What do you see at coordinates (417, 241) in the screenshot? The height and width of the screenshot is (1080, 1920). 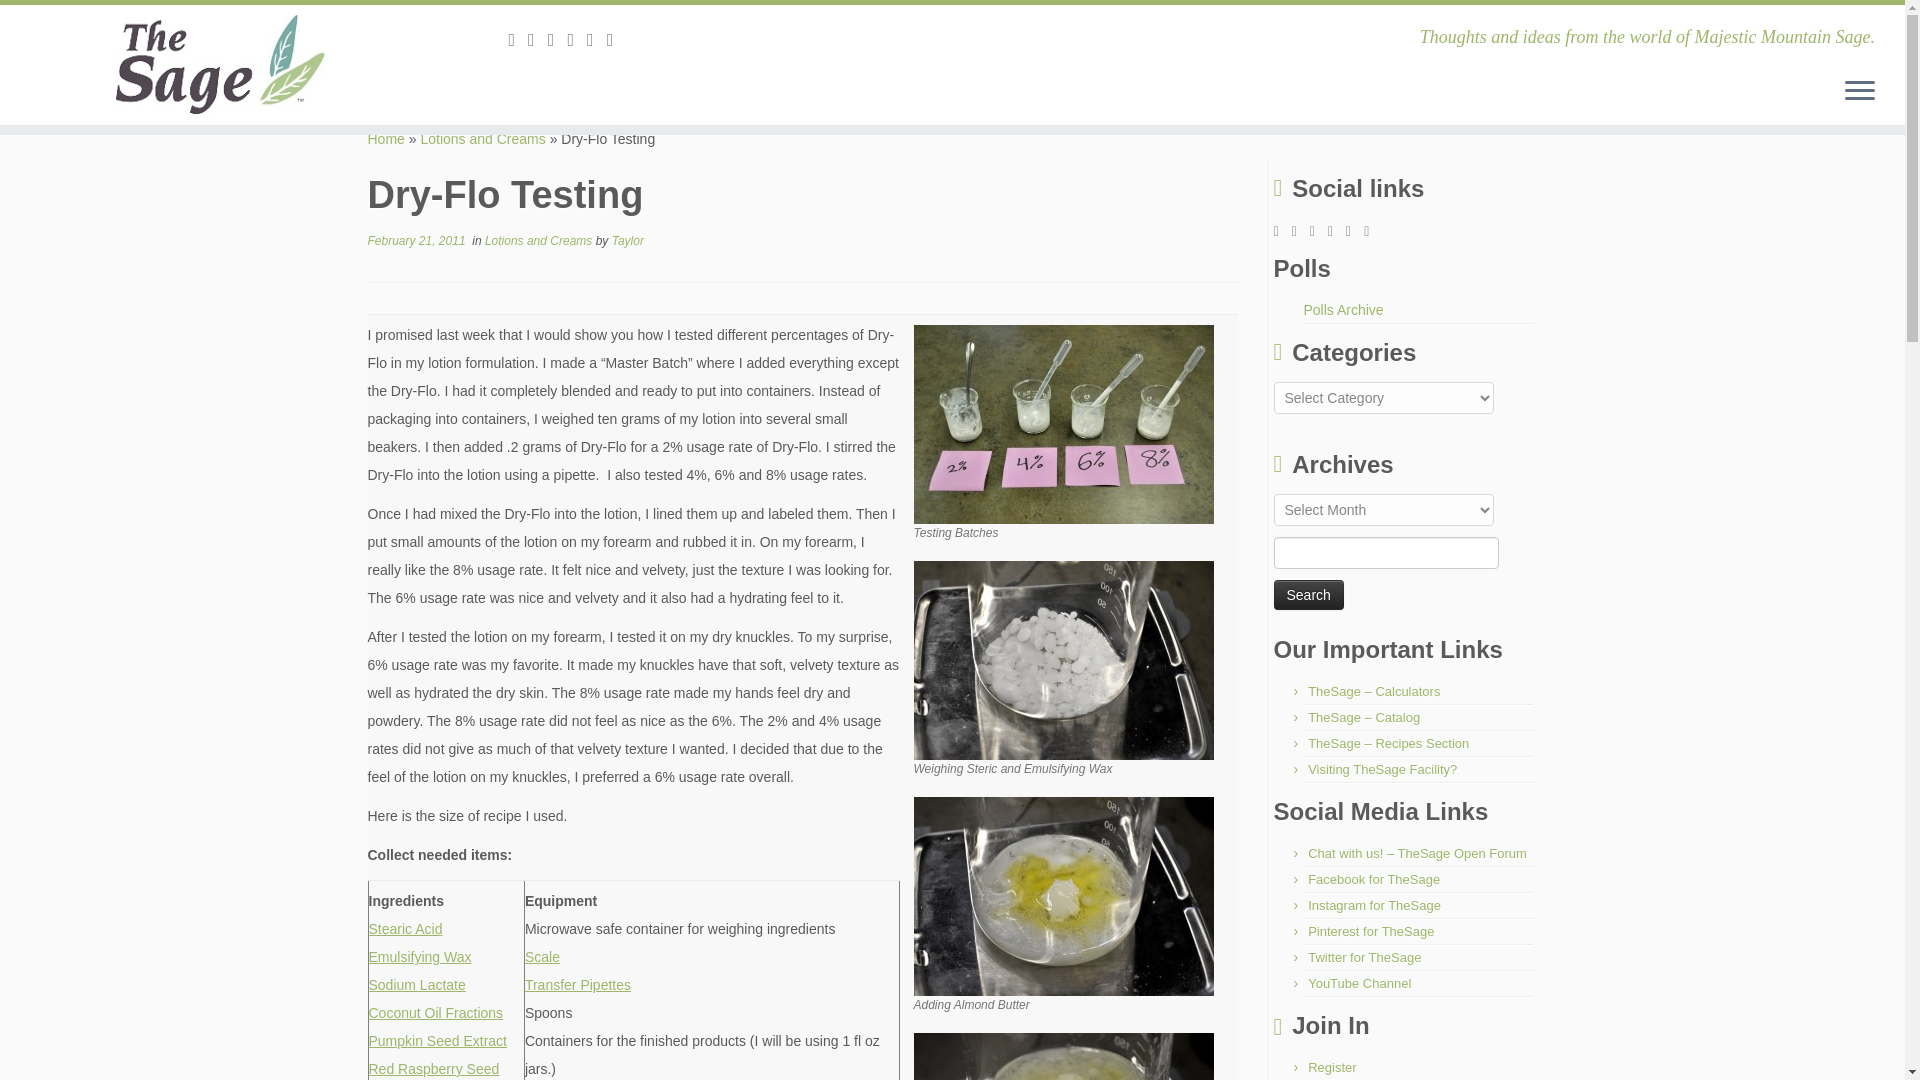 I see `8:41 am` at bounding box center [417, 241].